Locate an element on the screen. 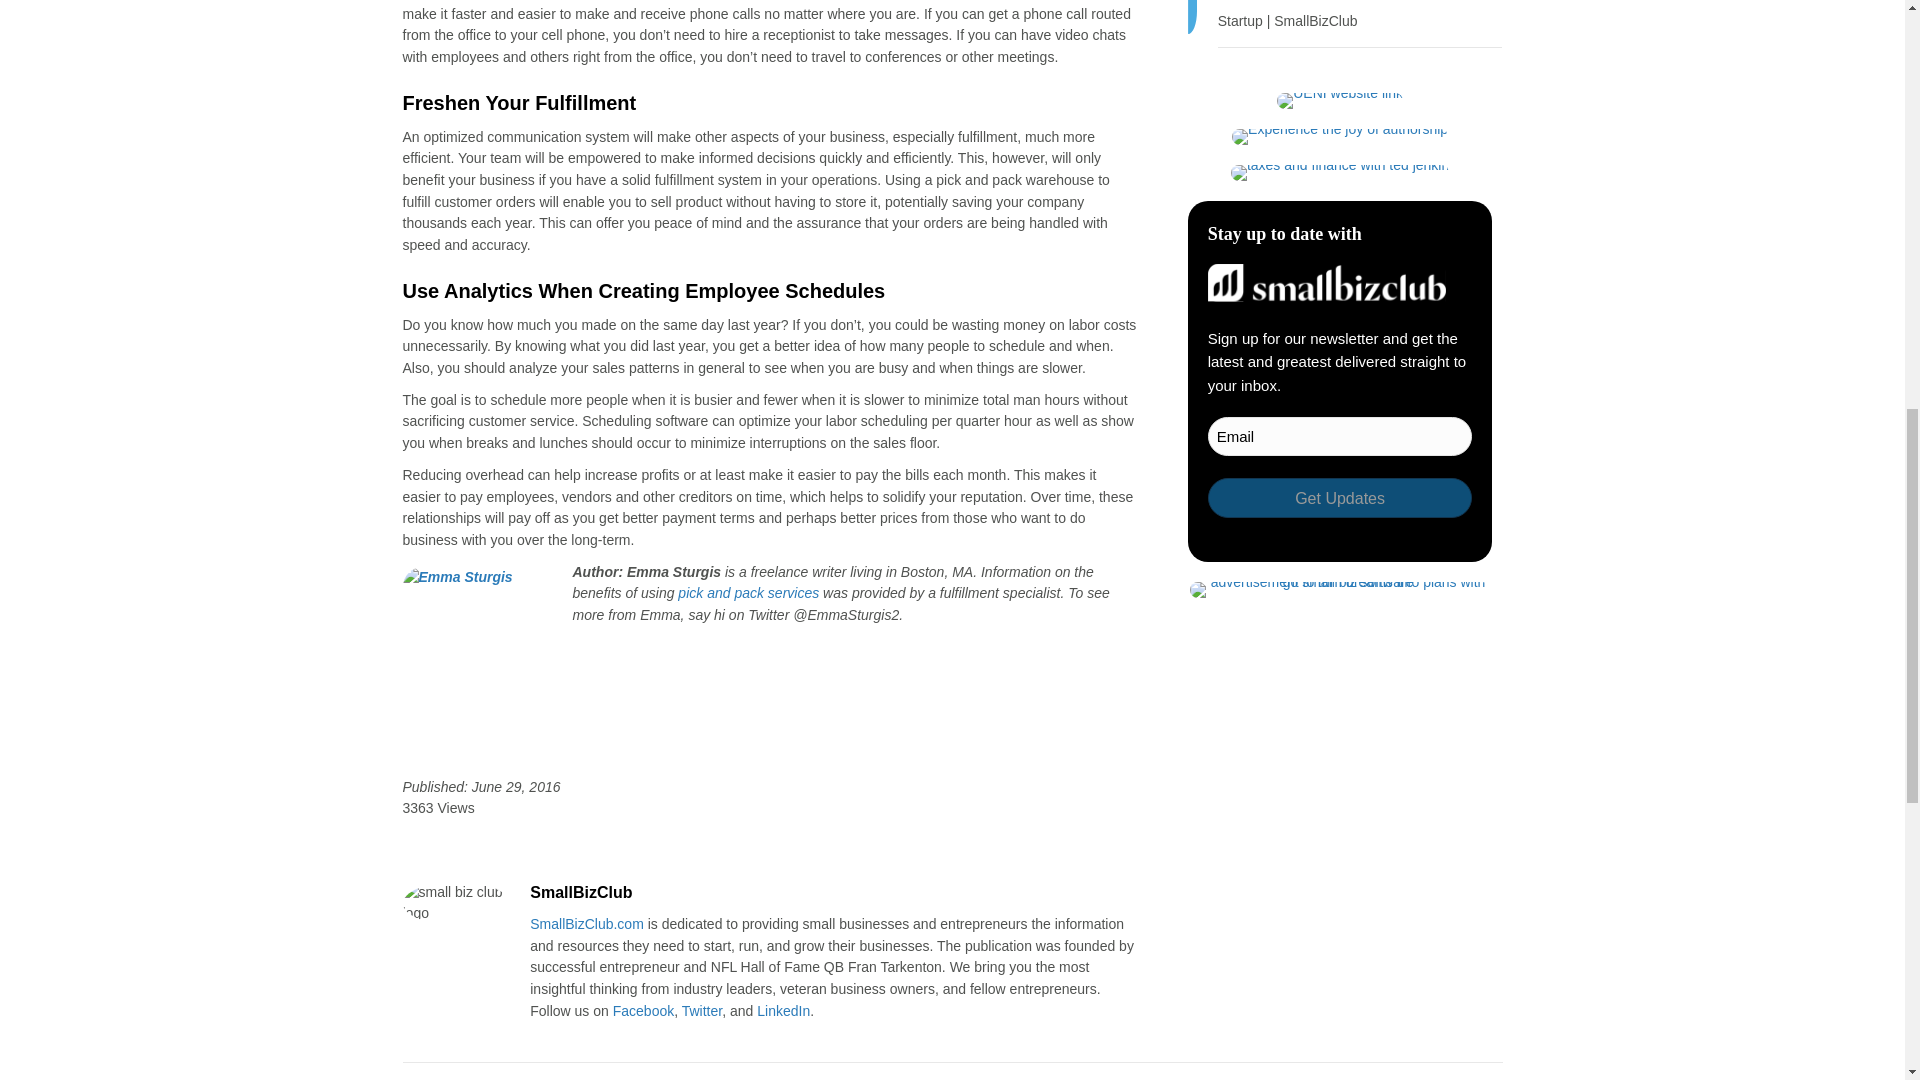 This screenshot has width=1920, height=1080. sbc-sept-banner-ted-janken-square is located at coordinates (1340, 173).